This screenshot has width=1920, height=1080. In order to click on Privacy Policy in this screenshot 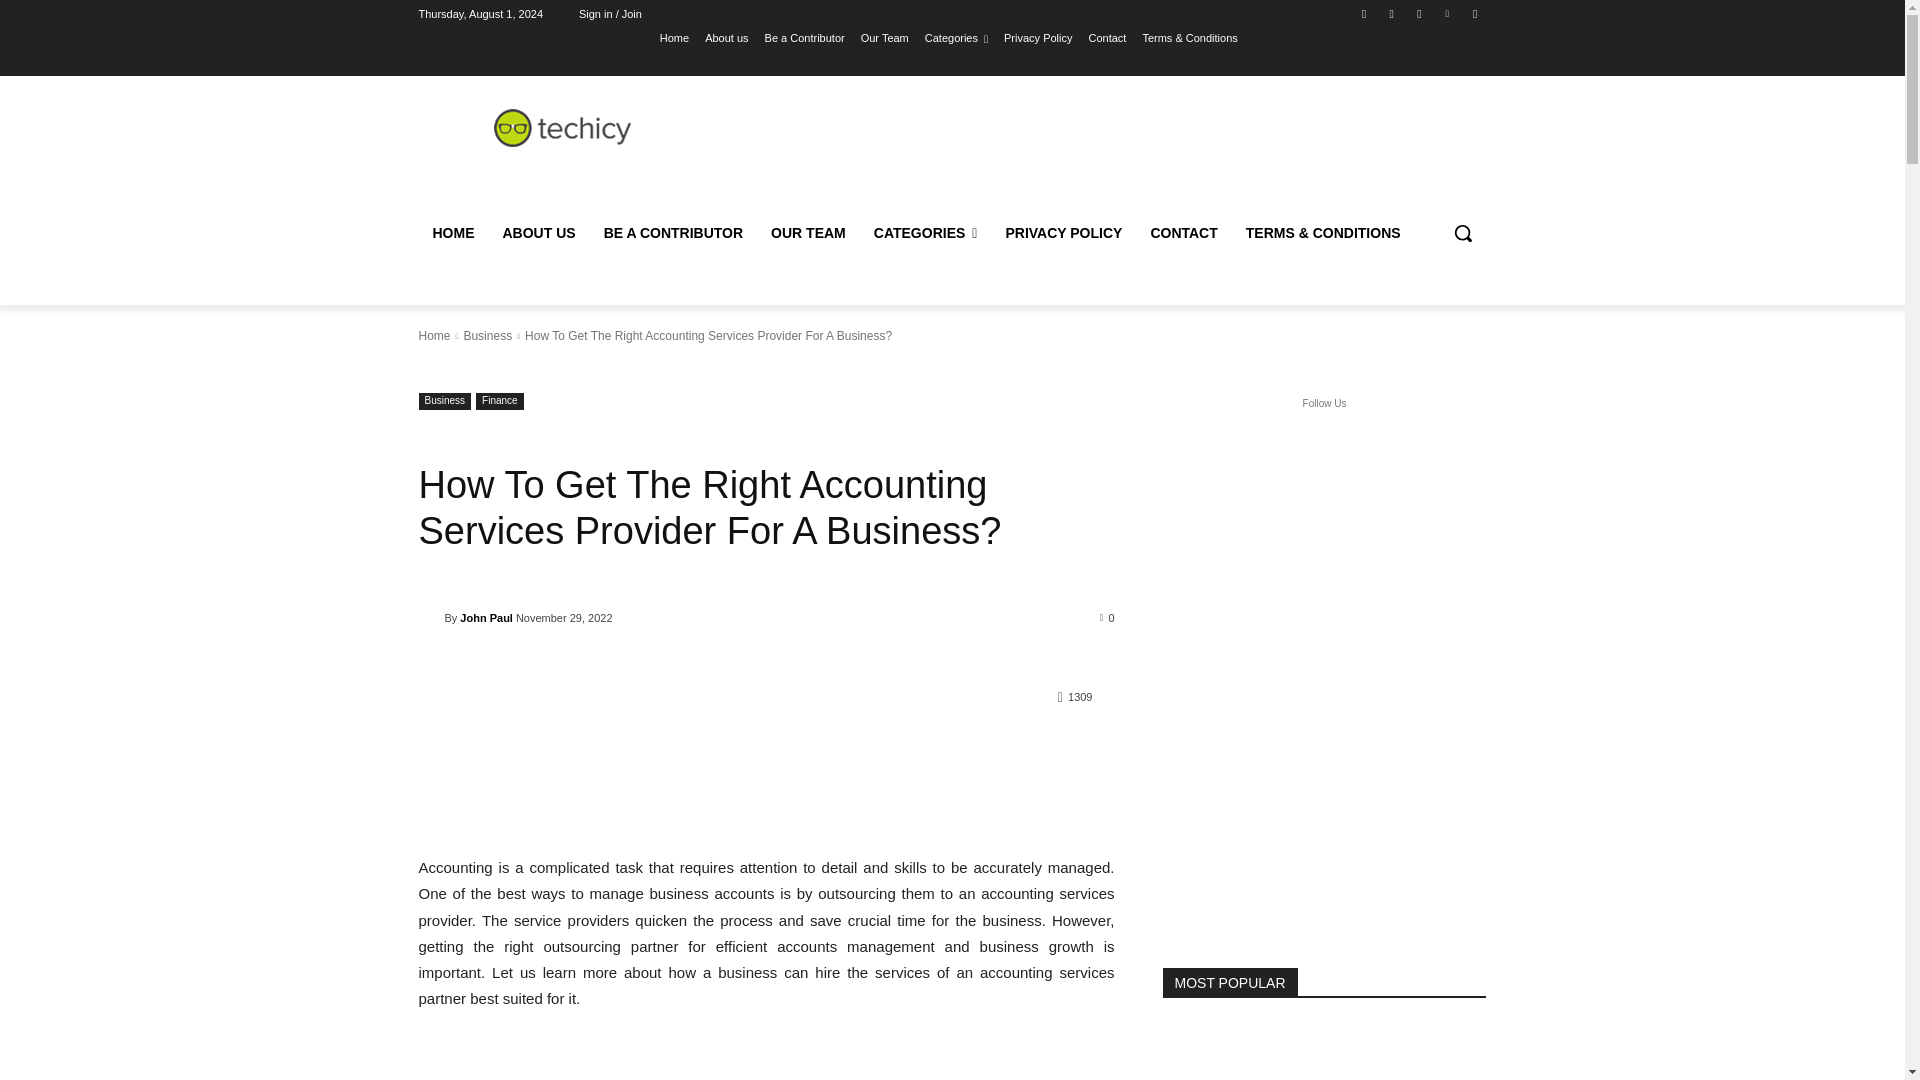, I will do `click(1038, 37)`.